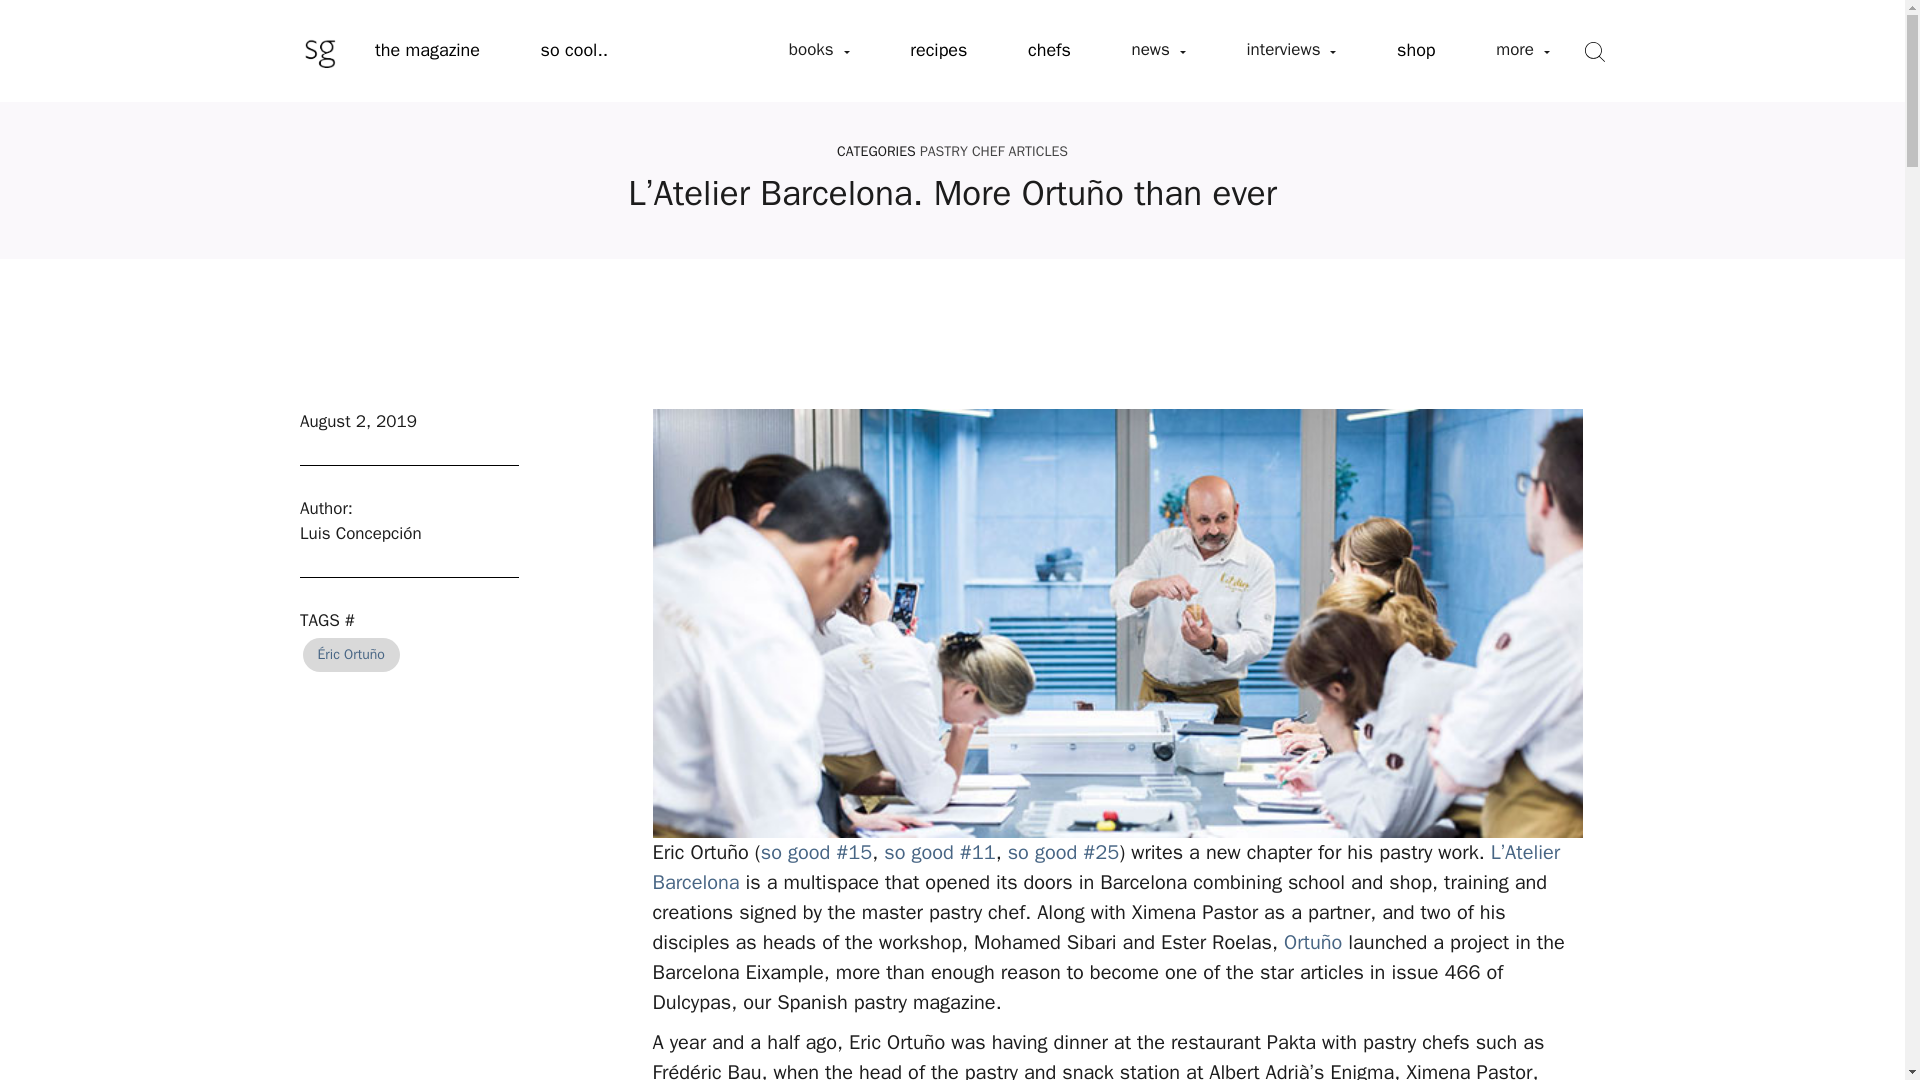  Describe the element at coordinates (993, 150) in the screenshot. I see `PASTRY CHEF ARTICLES` at that location.